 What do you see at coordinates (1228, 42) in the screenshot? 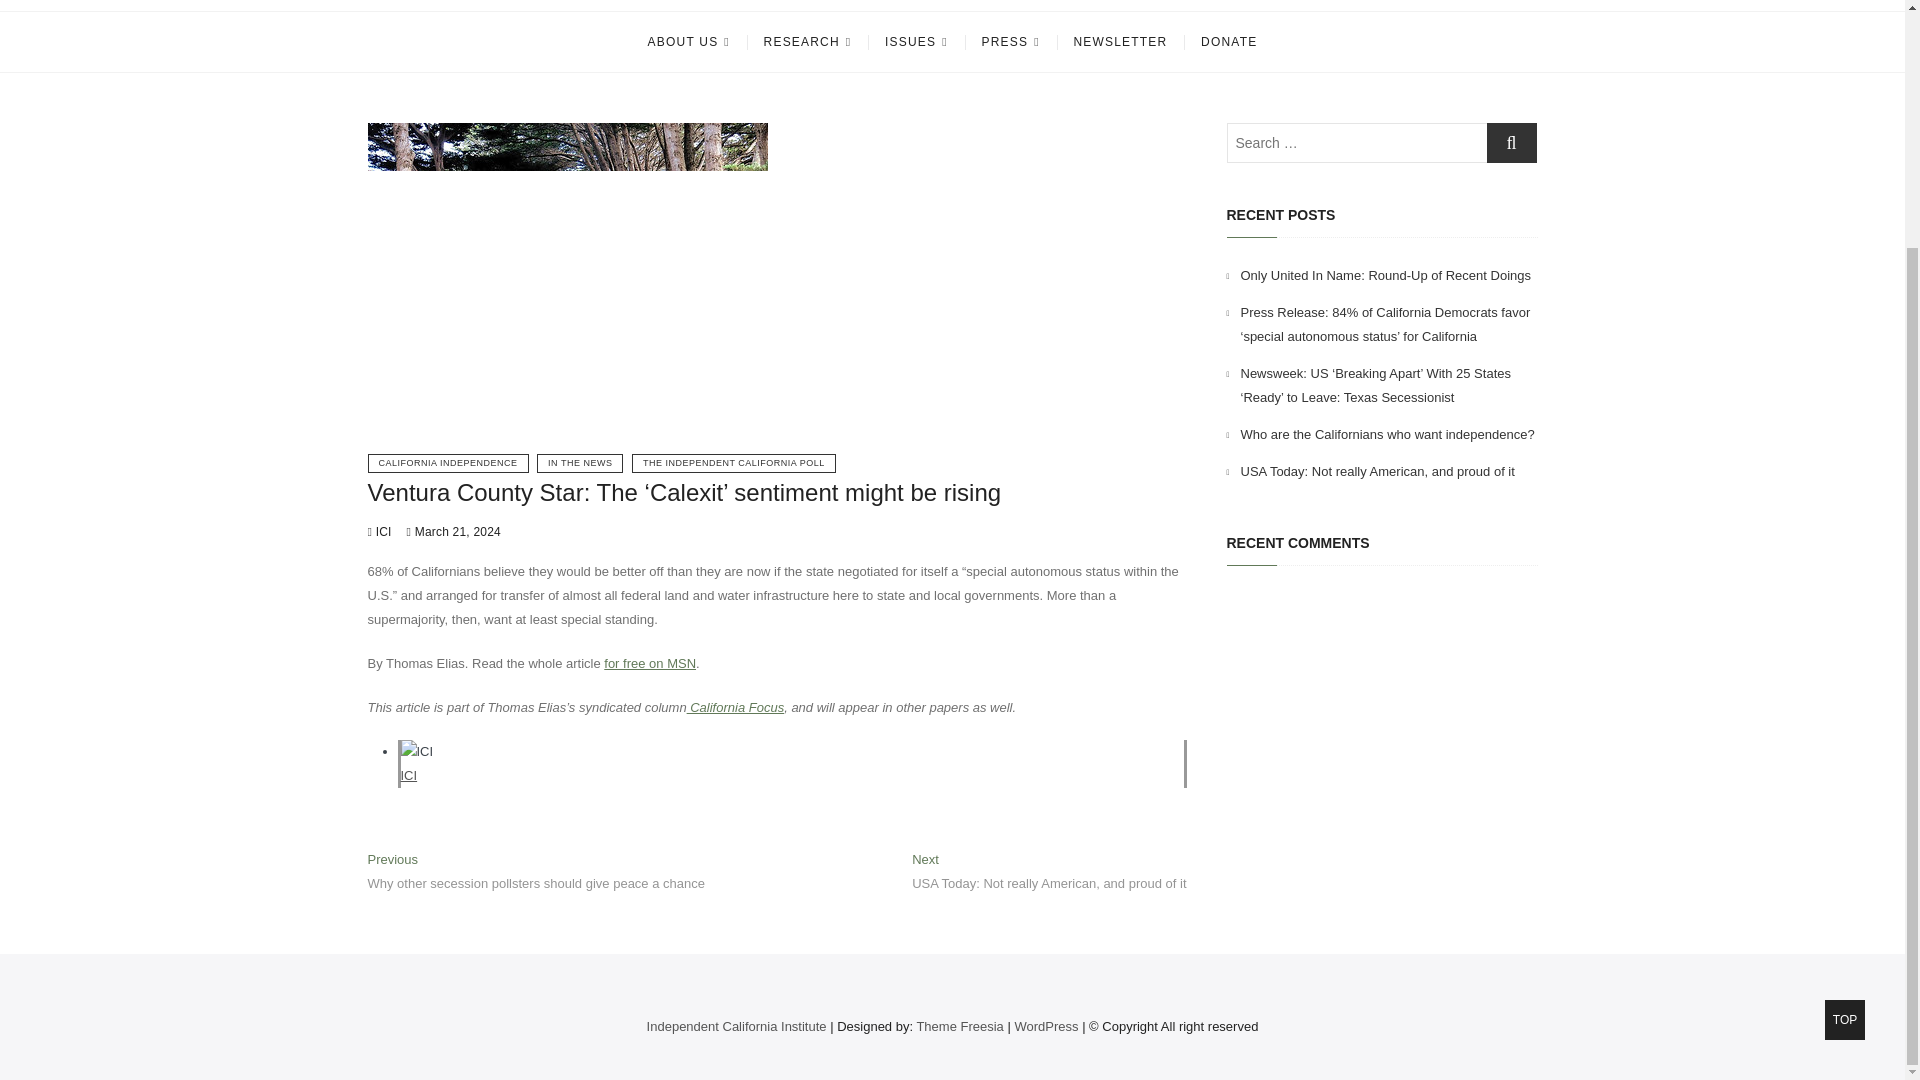
I see `DONATE` at bounding box center [1228, 42].